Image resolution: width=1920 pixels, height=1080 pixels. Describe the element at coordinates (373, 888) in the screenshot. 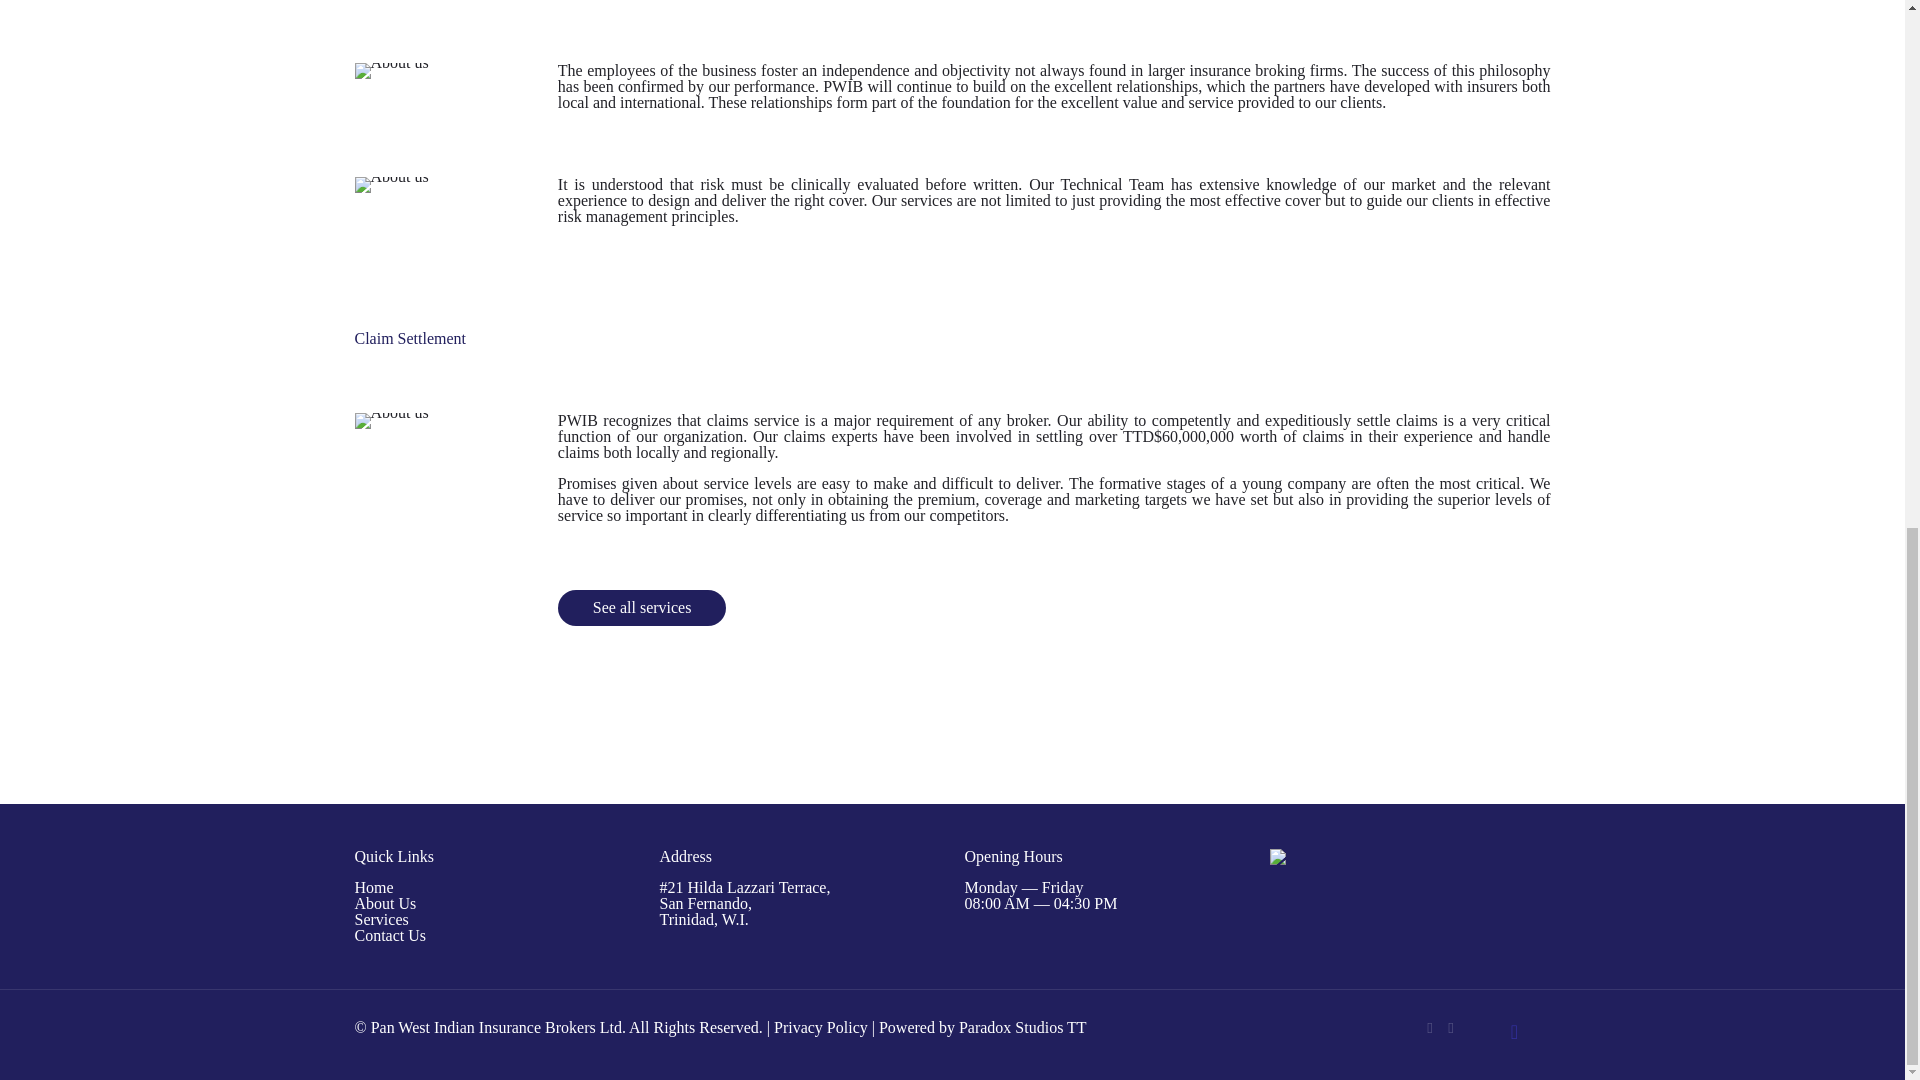

I see `Home` at that location.